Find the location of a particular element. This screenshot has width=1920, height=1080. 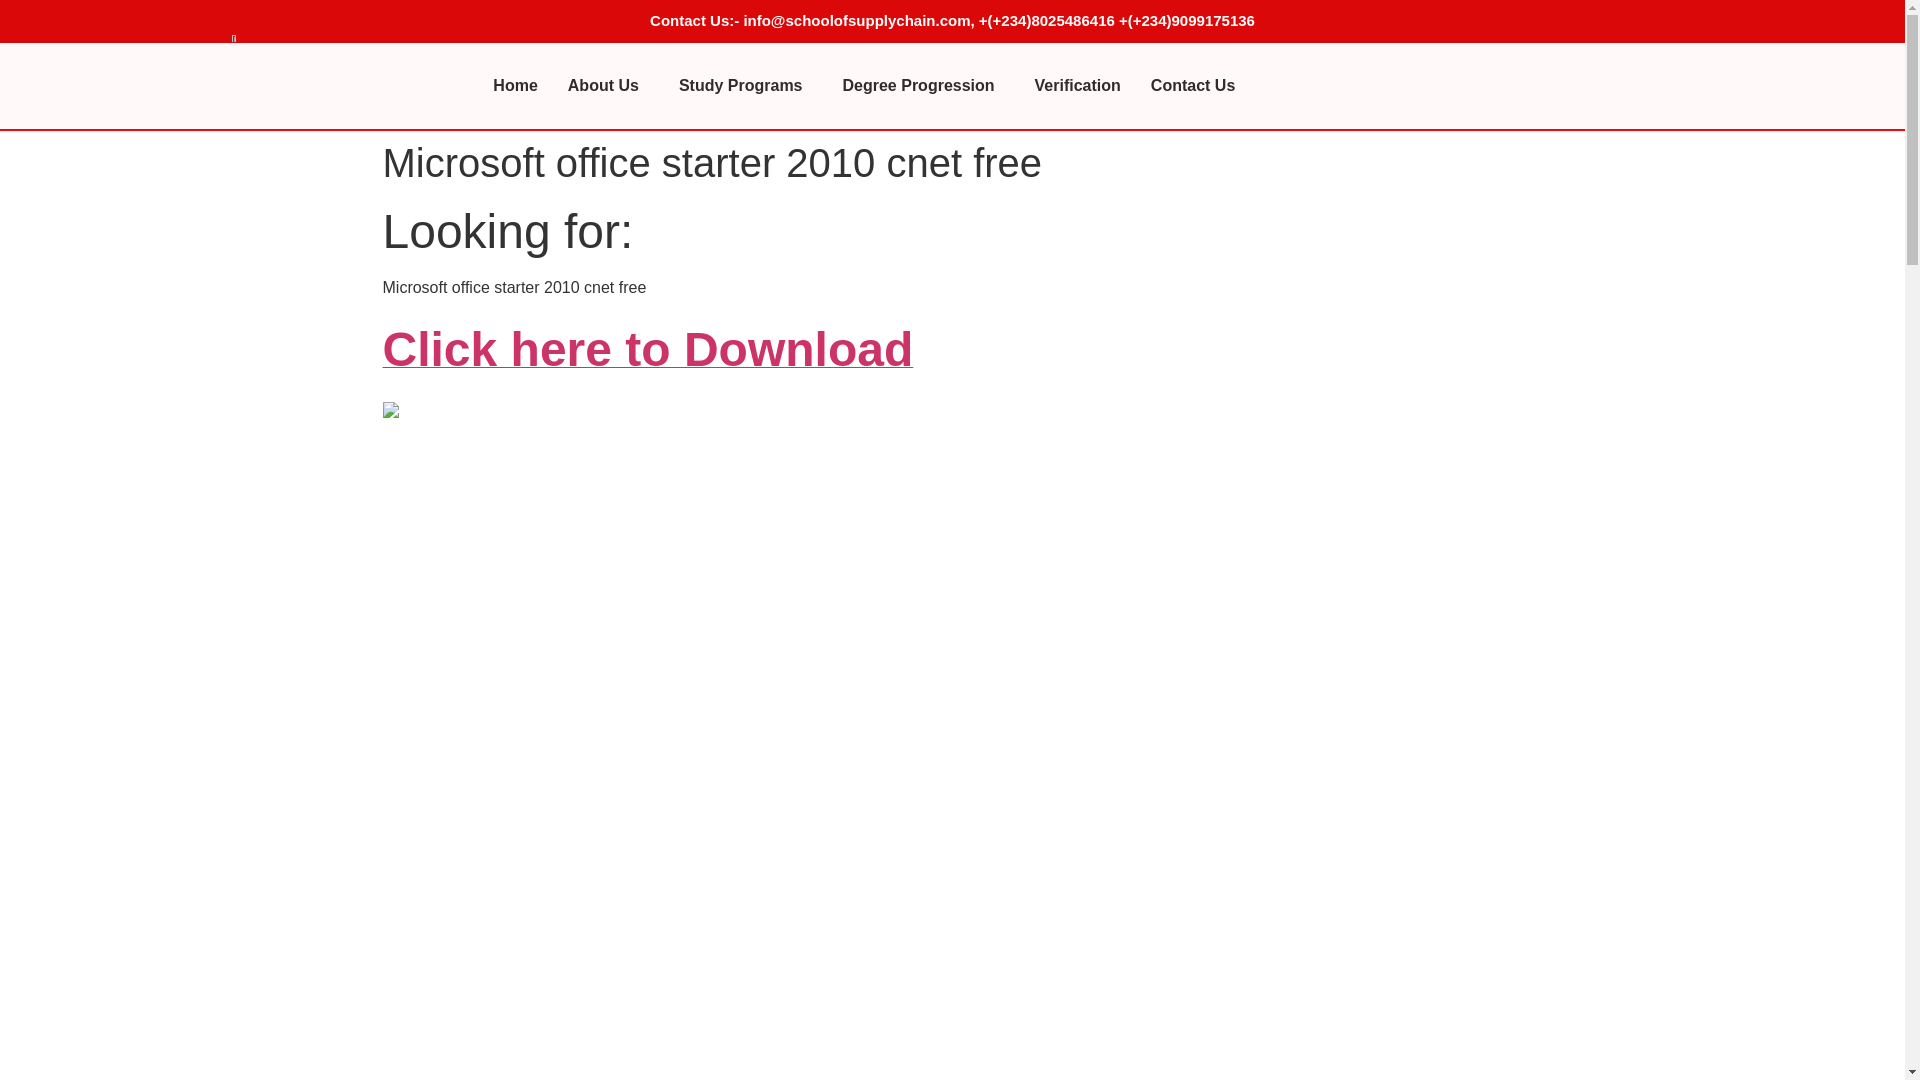

About Us is located at coordinates (608, 84).